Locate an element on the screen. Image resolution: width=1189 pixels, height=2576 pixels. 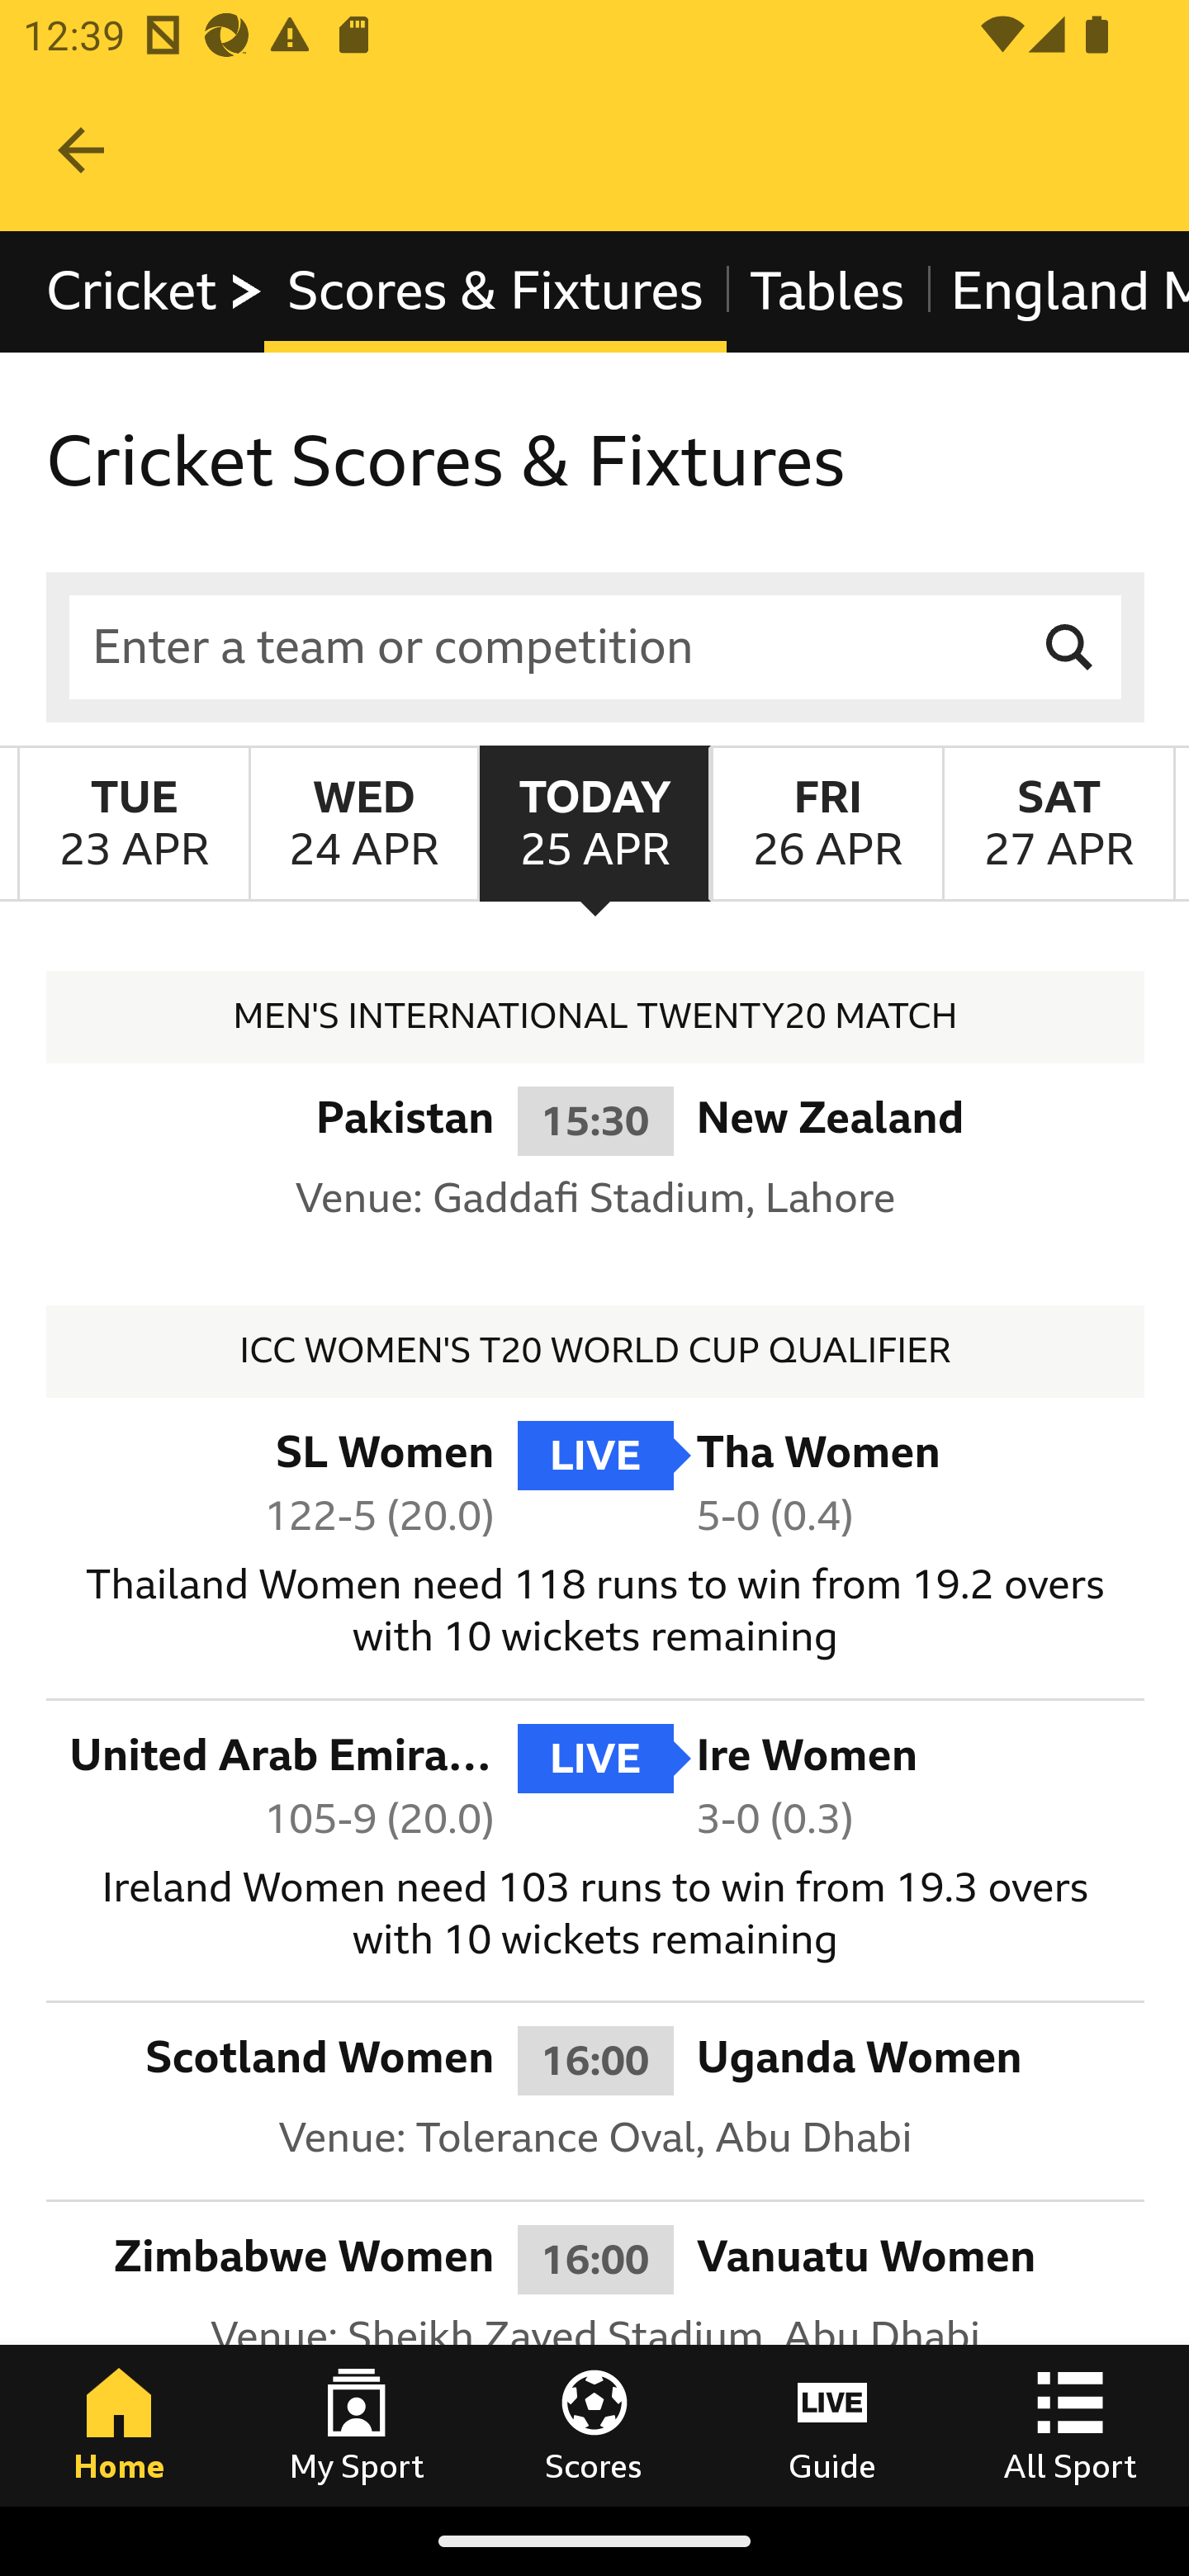
Navigate up is located at coordinates (81, 150).